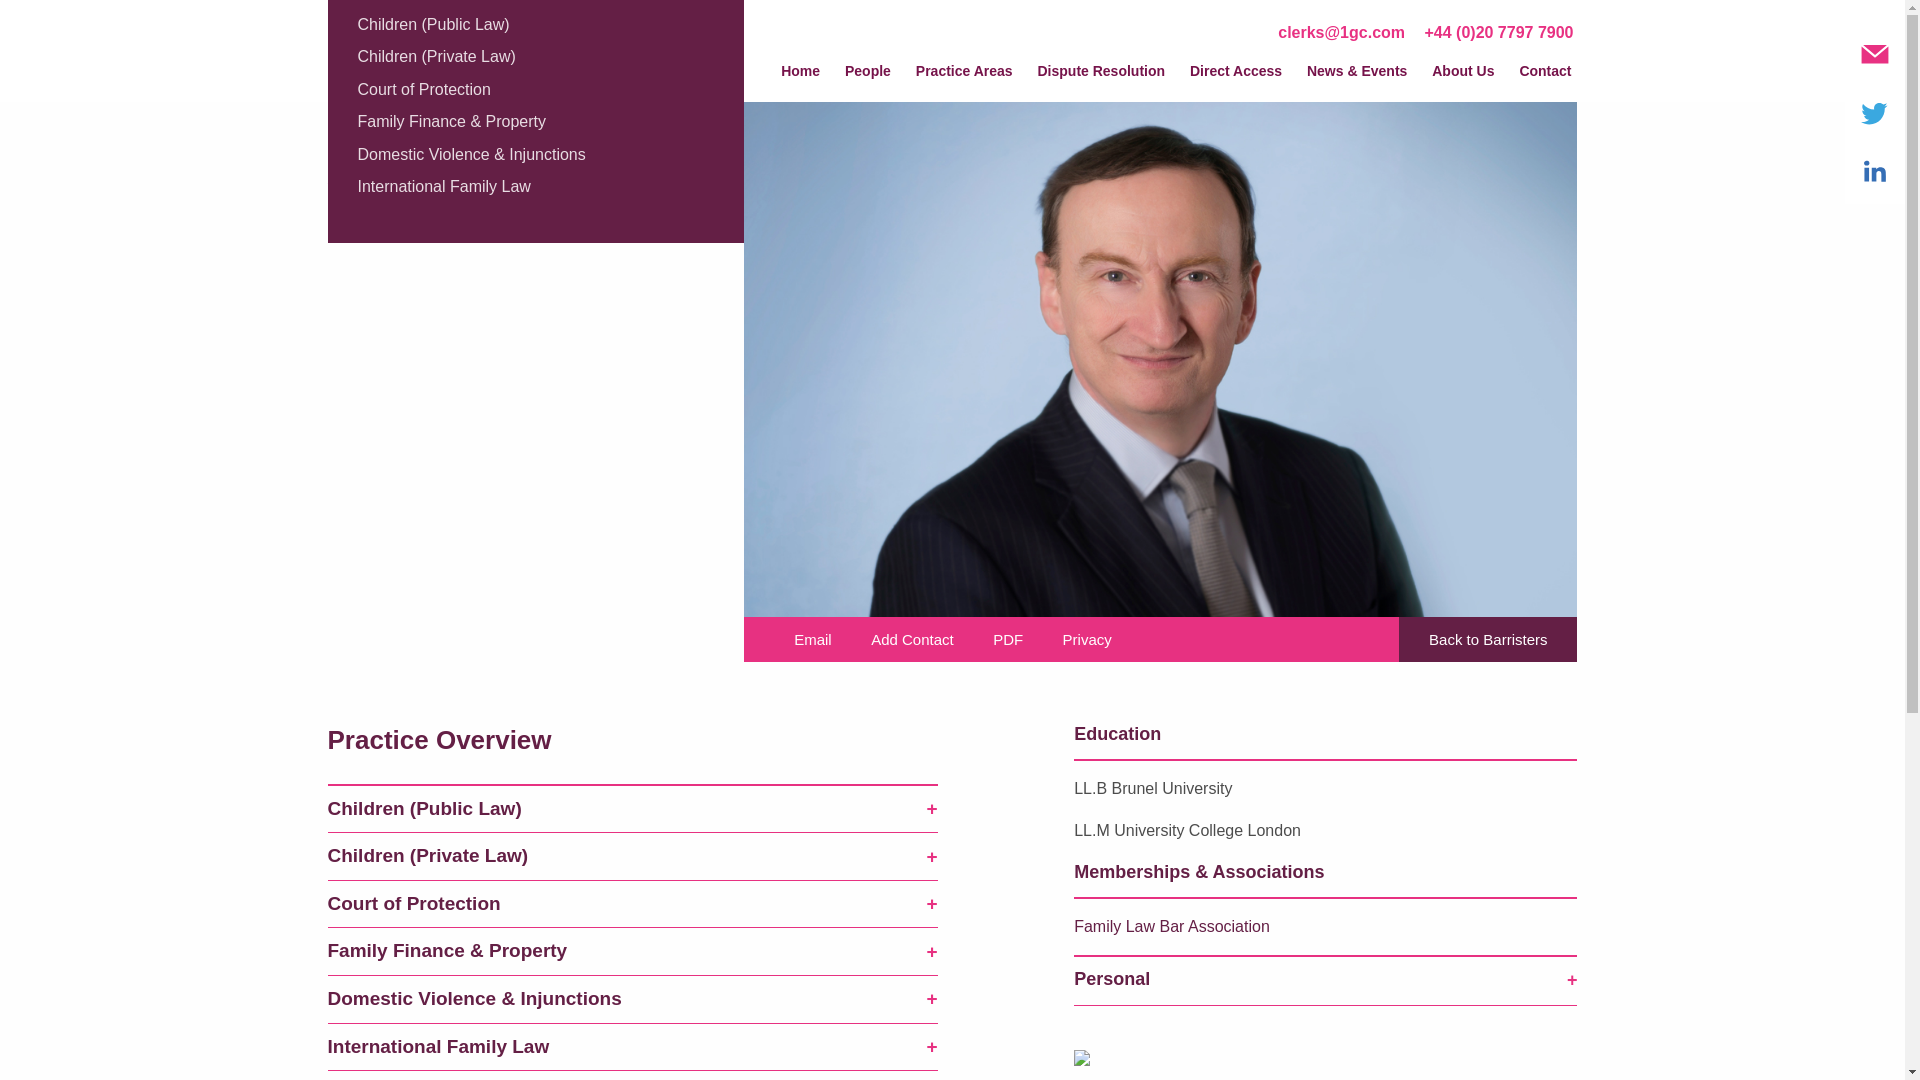  Describe the element at coordinates (633, 857) in the screenshot. I see `Children (Private Law)` at that location.